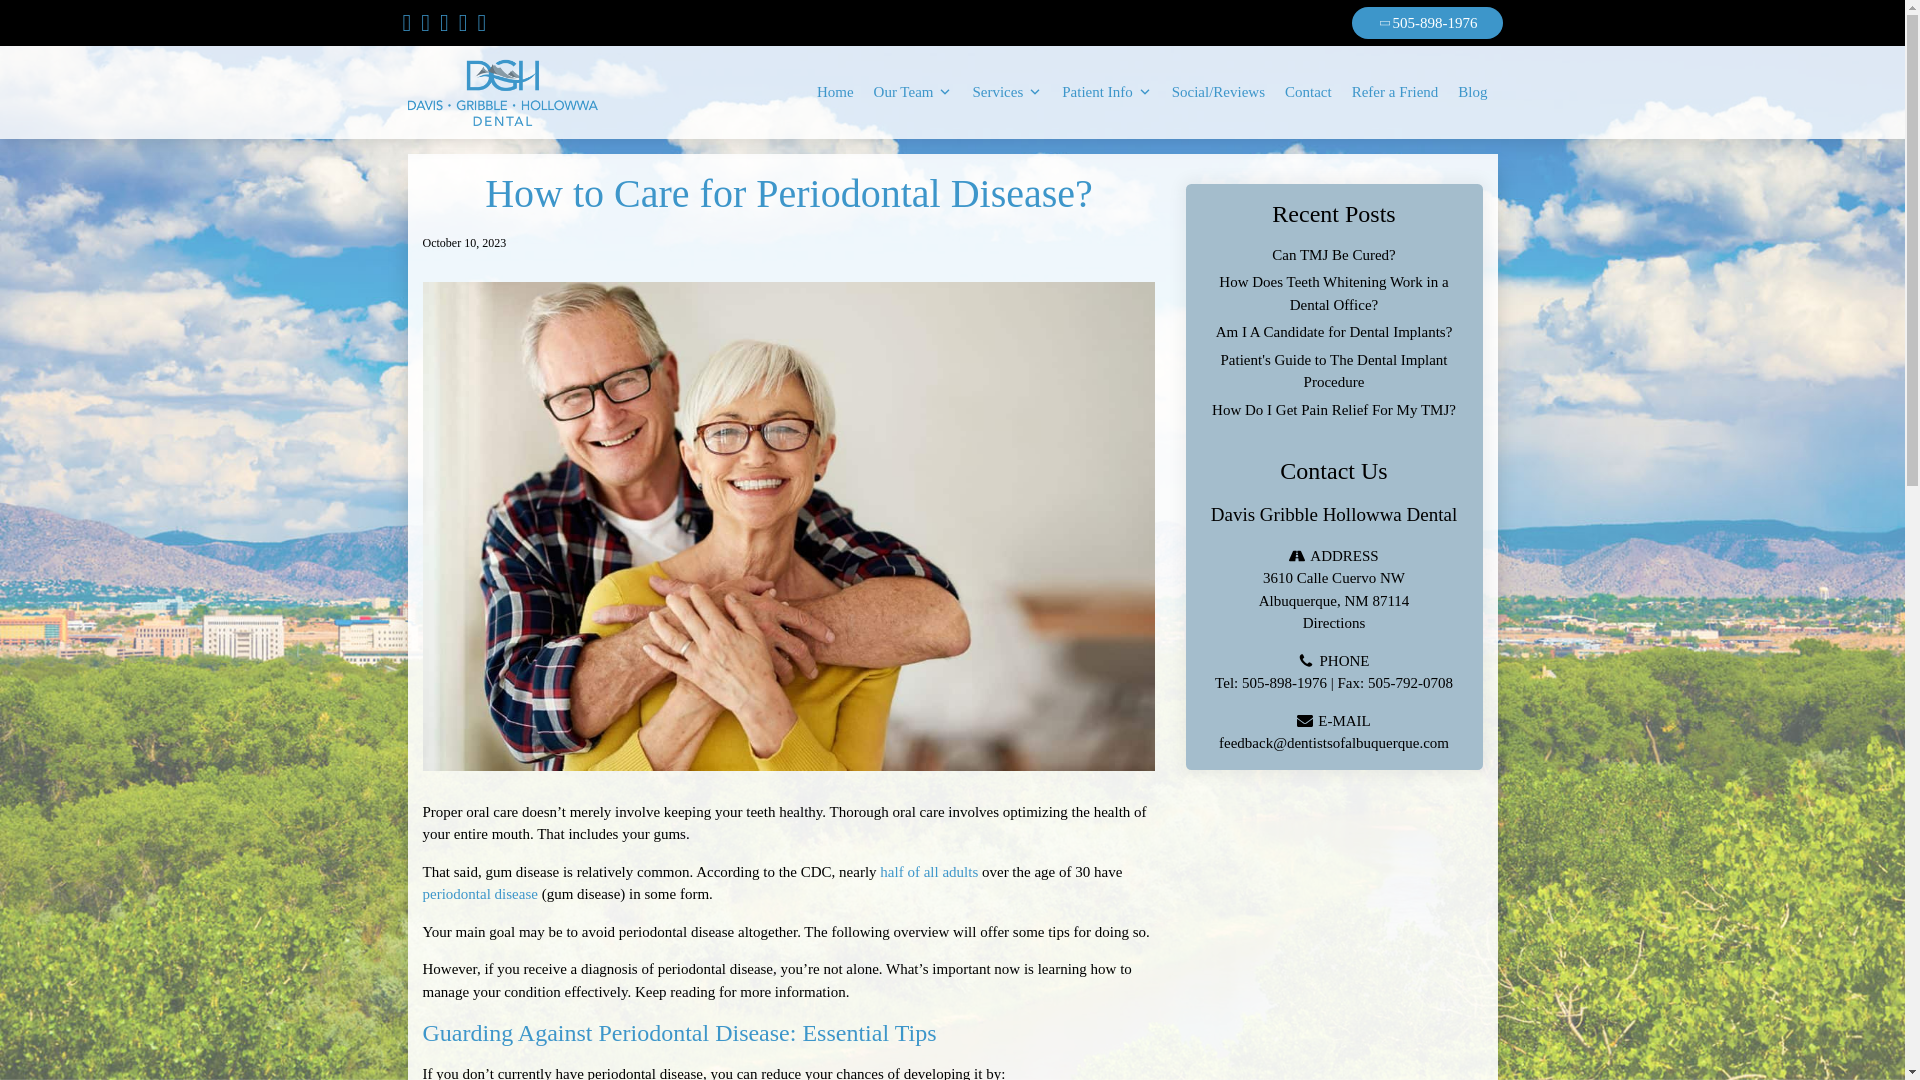  I want to click on Home, so click(835, 92).